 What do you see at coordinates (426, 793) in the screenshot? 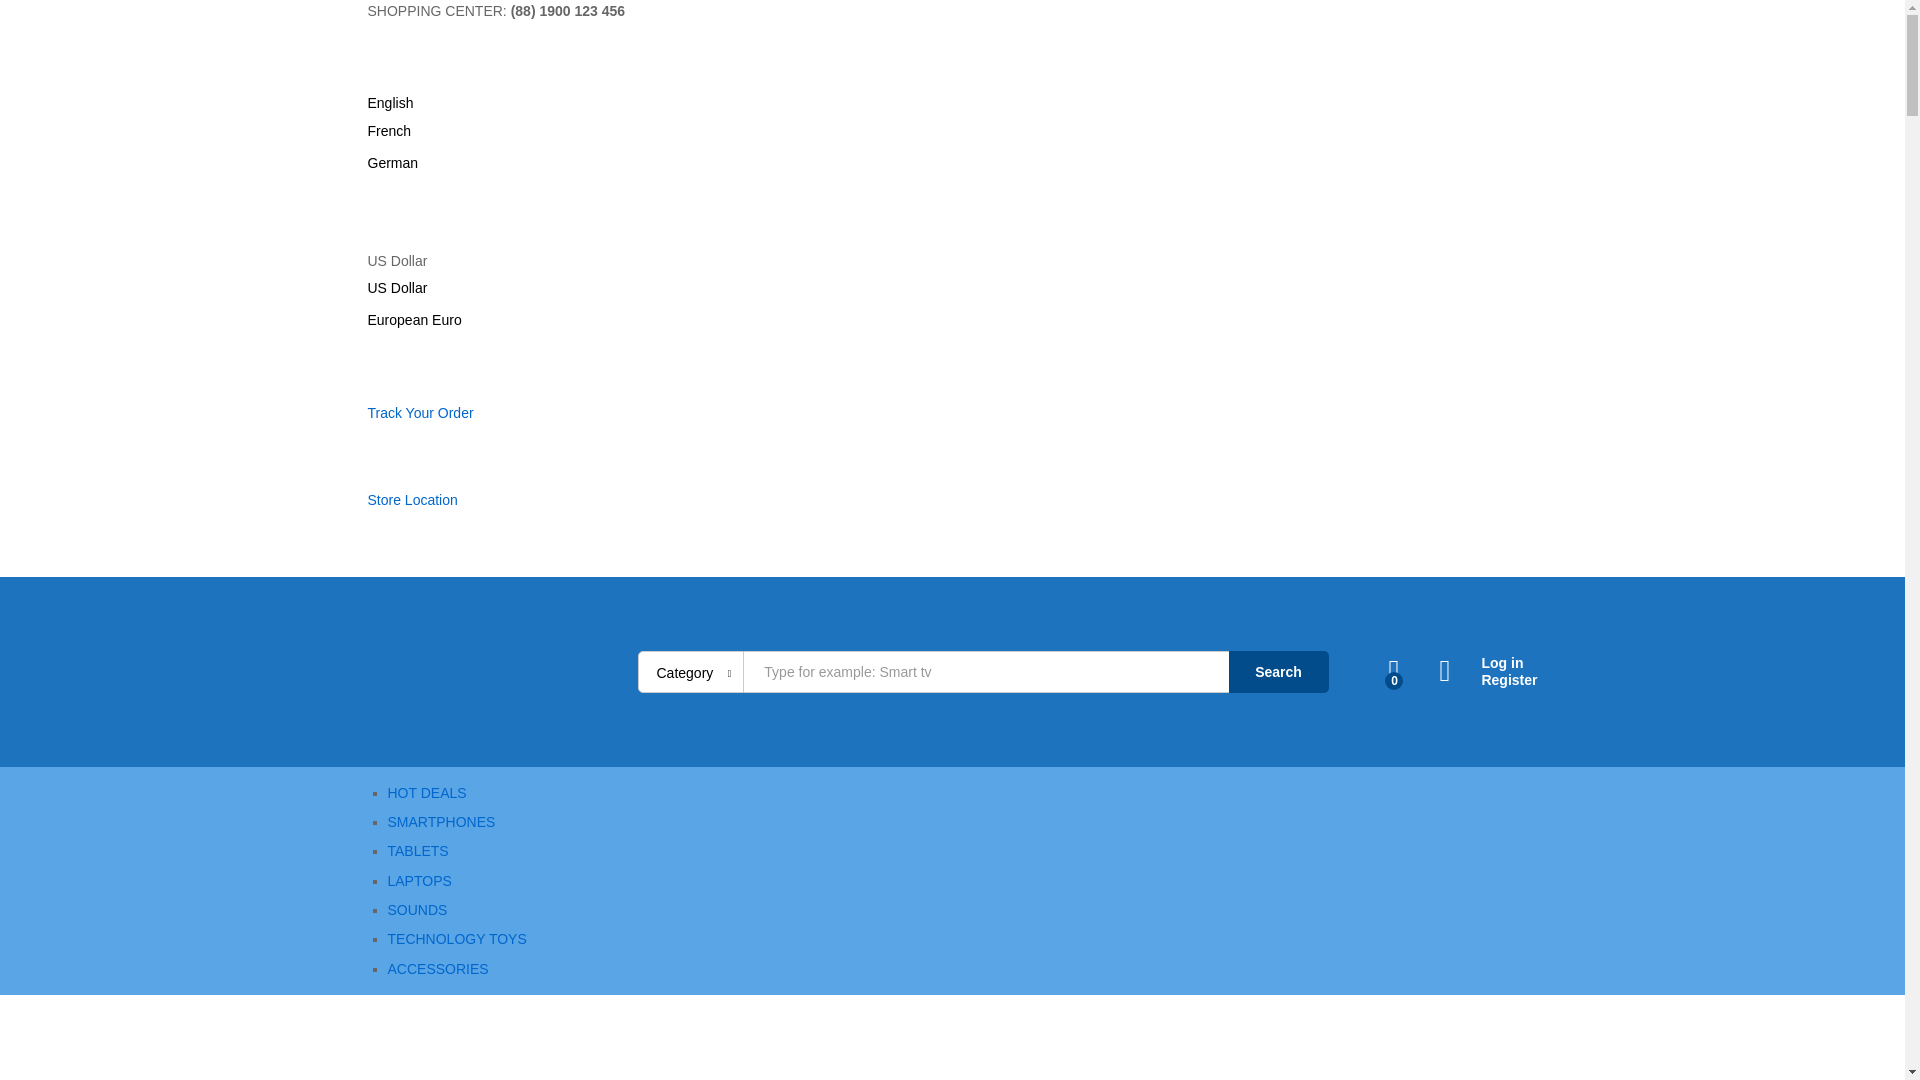
I see `HOT DEALS` at bounding box center [426, 793].